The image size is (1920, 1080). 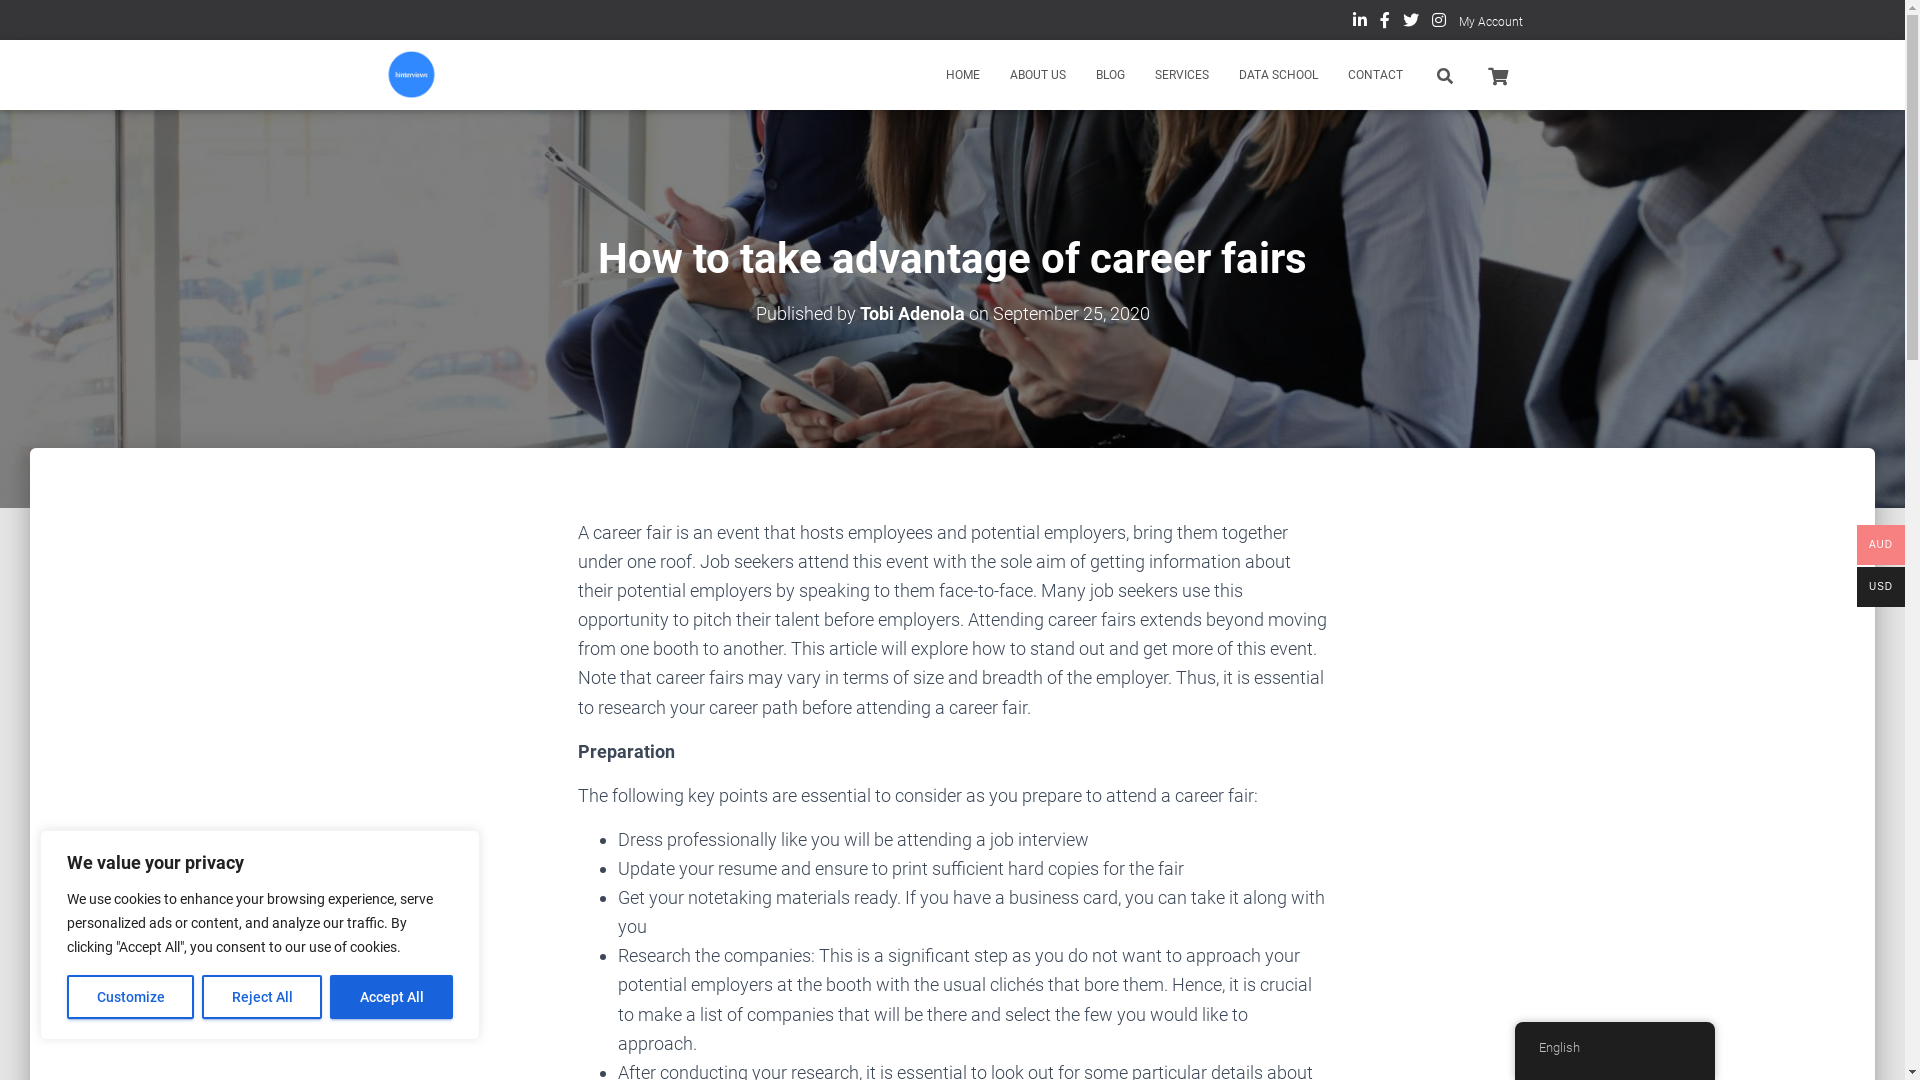 What do you see at coordinates (1037, 75) in the screenshot?
I see `ABOUT US` at bounding box center [1037, 75].